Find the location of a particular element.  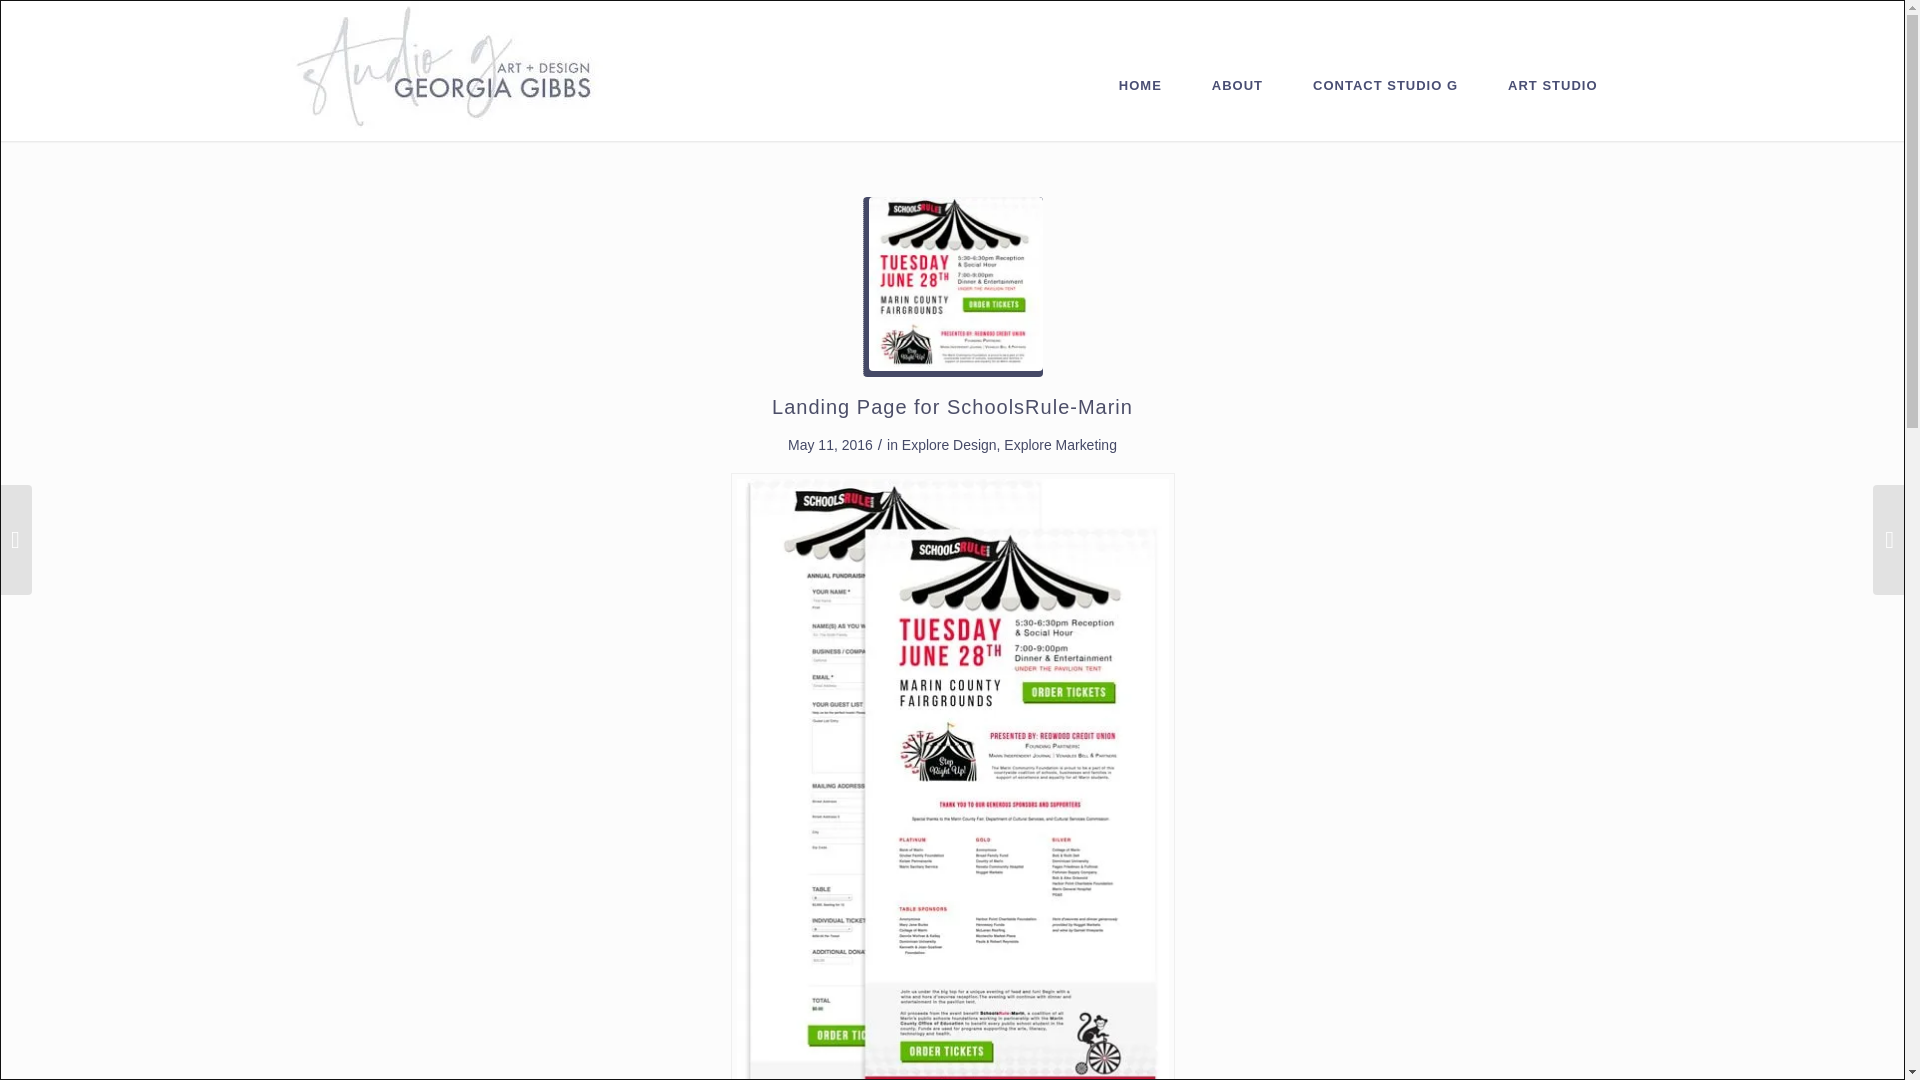

Explore Marketing is located at coordinates (1060, 444).